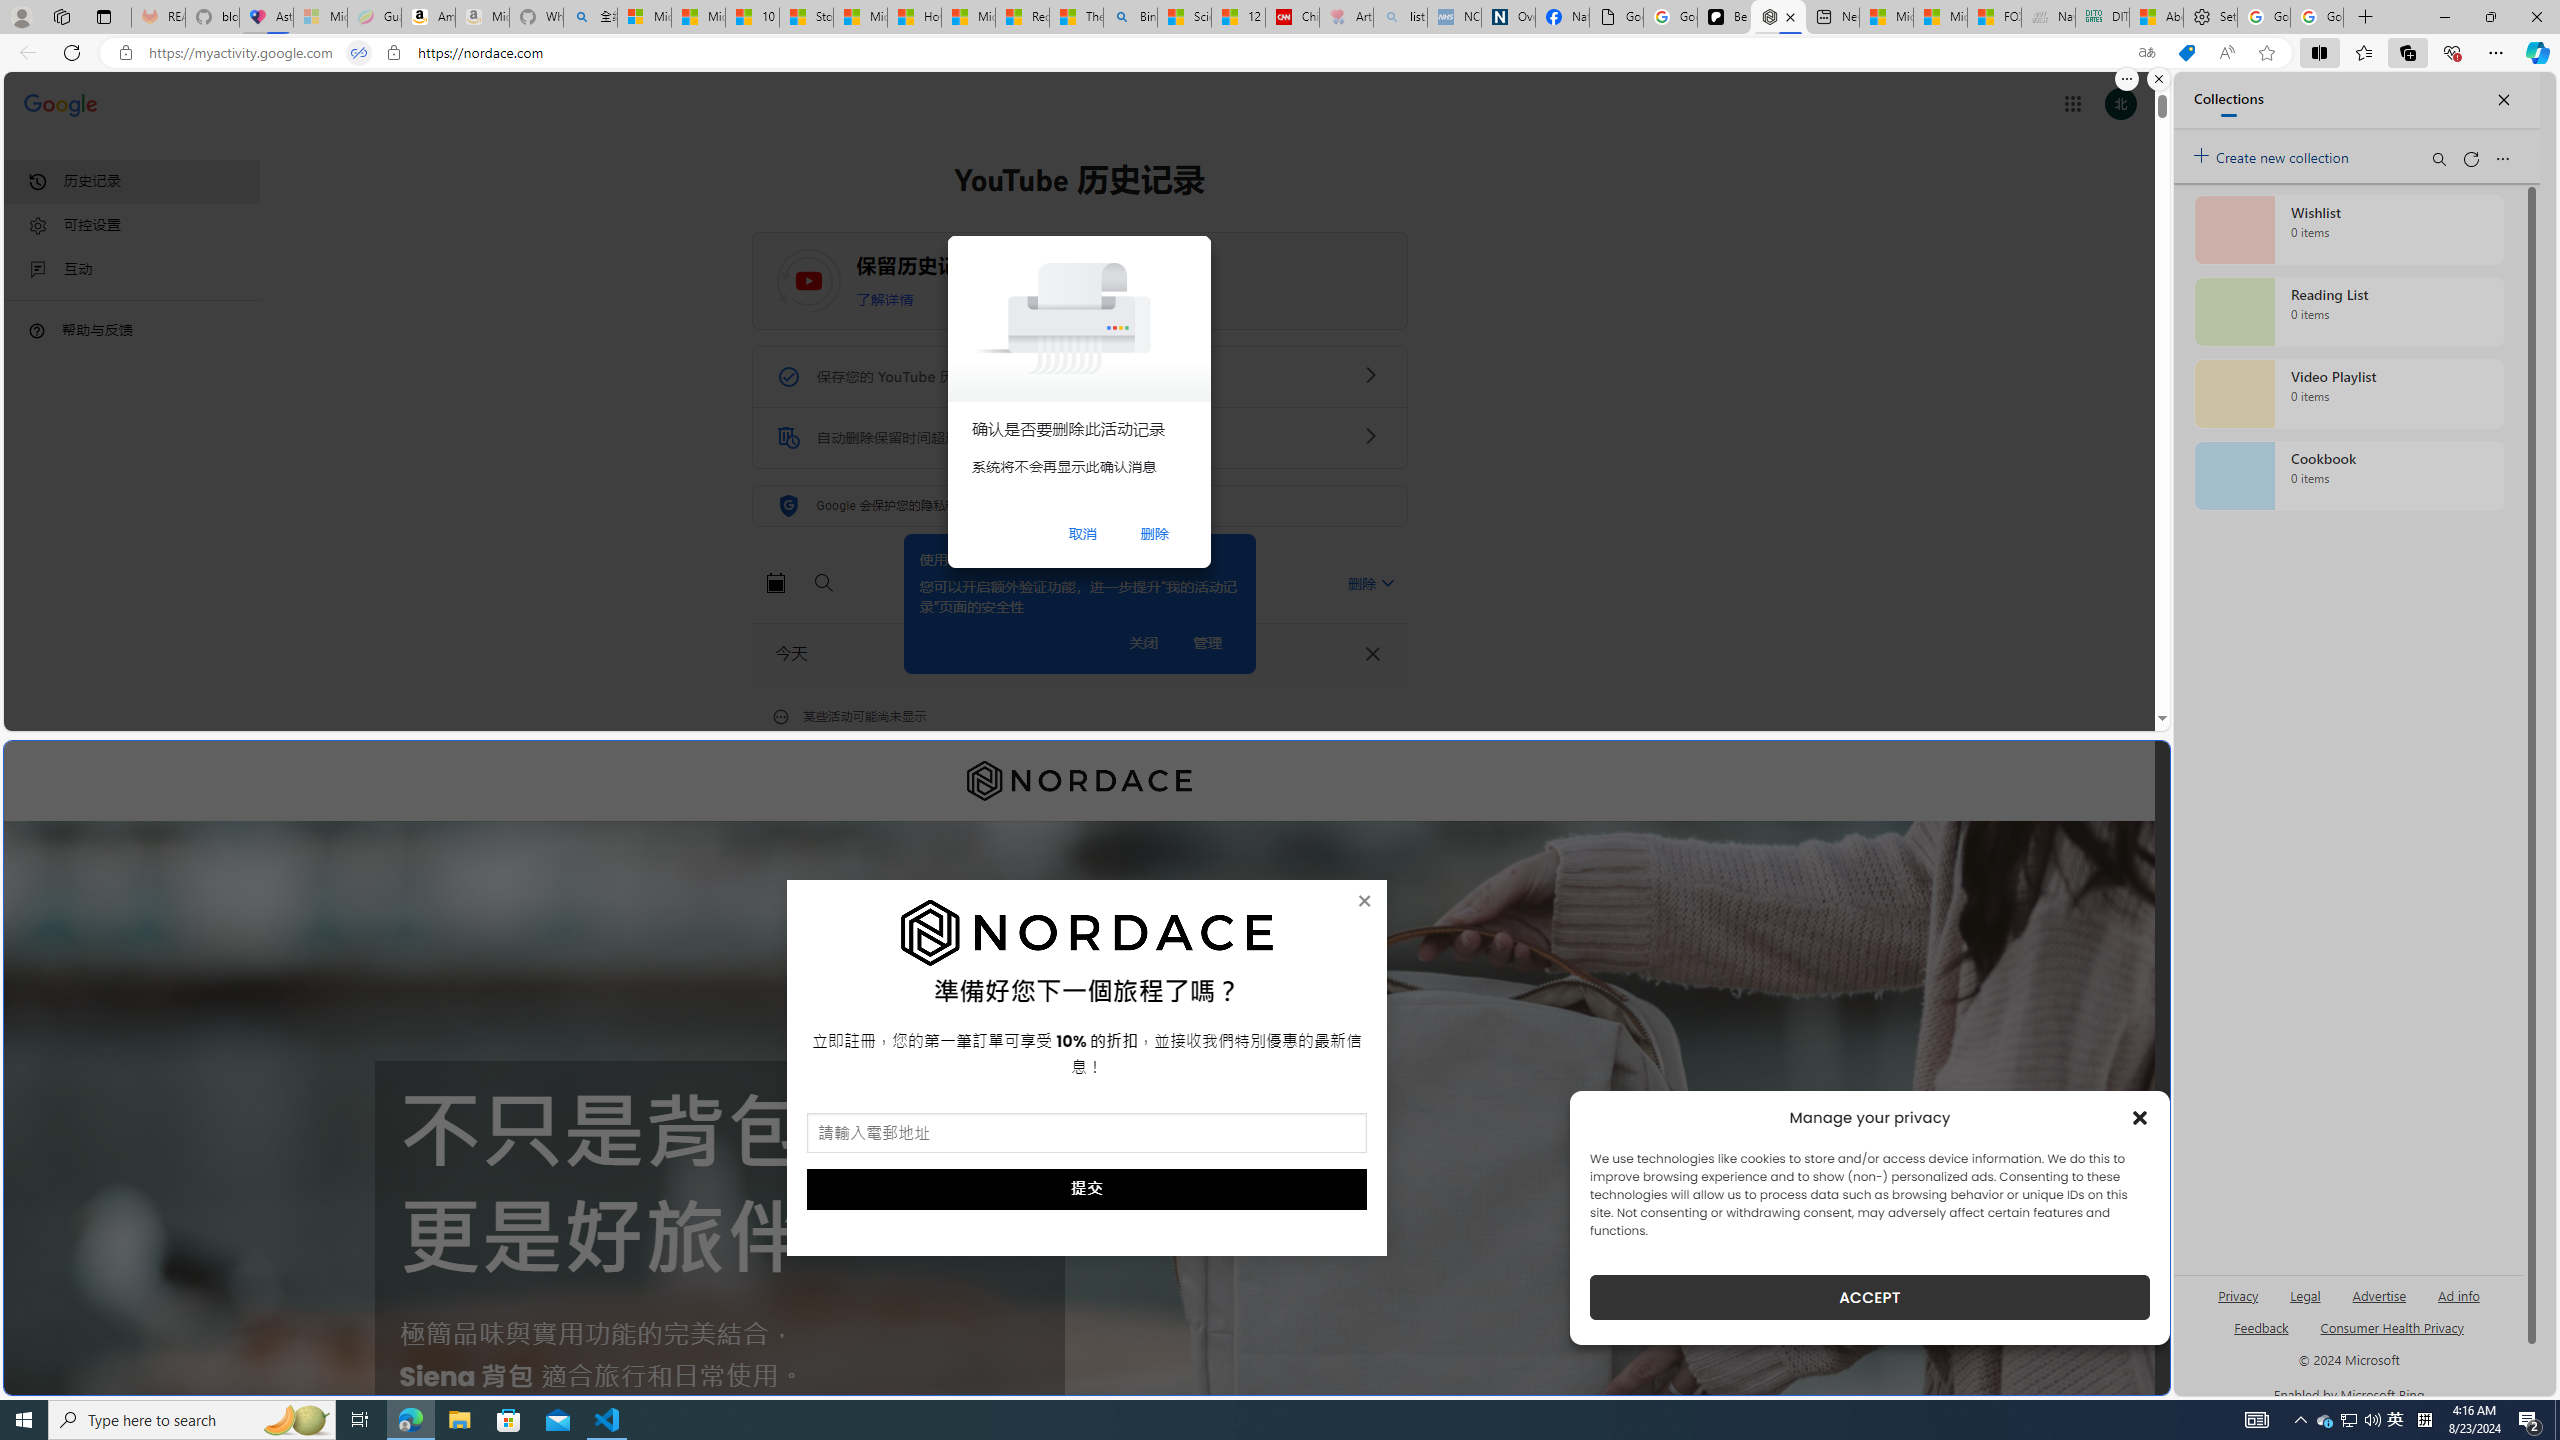 The width and height of the screenshot is (2560, 1440). What do you see at coordinates (266, 17) in the screenshot?
I see `Asthma Inhalers: Names and Types` at bounding box center [266, 17].